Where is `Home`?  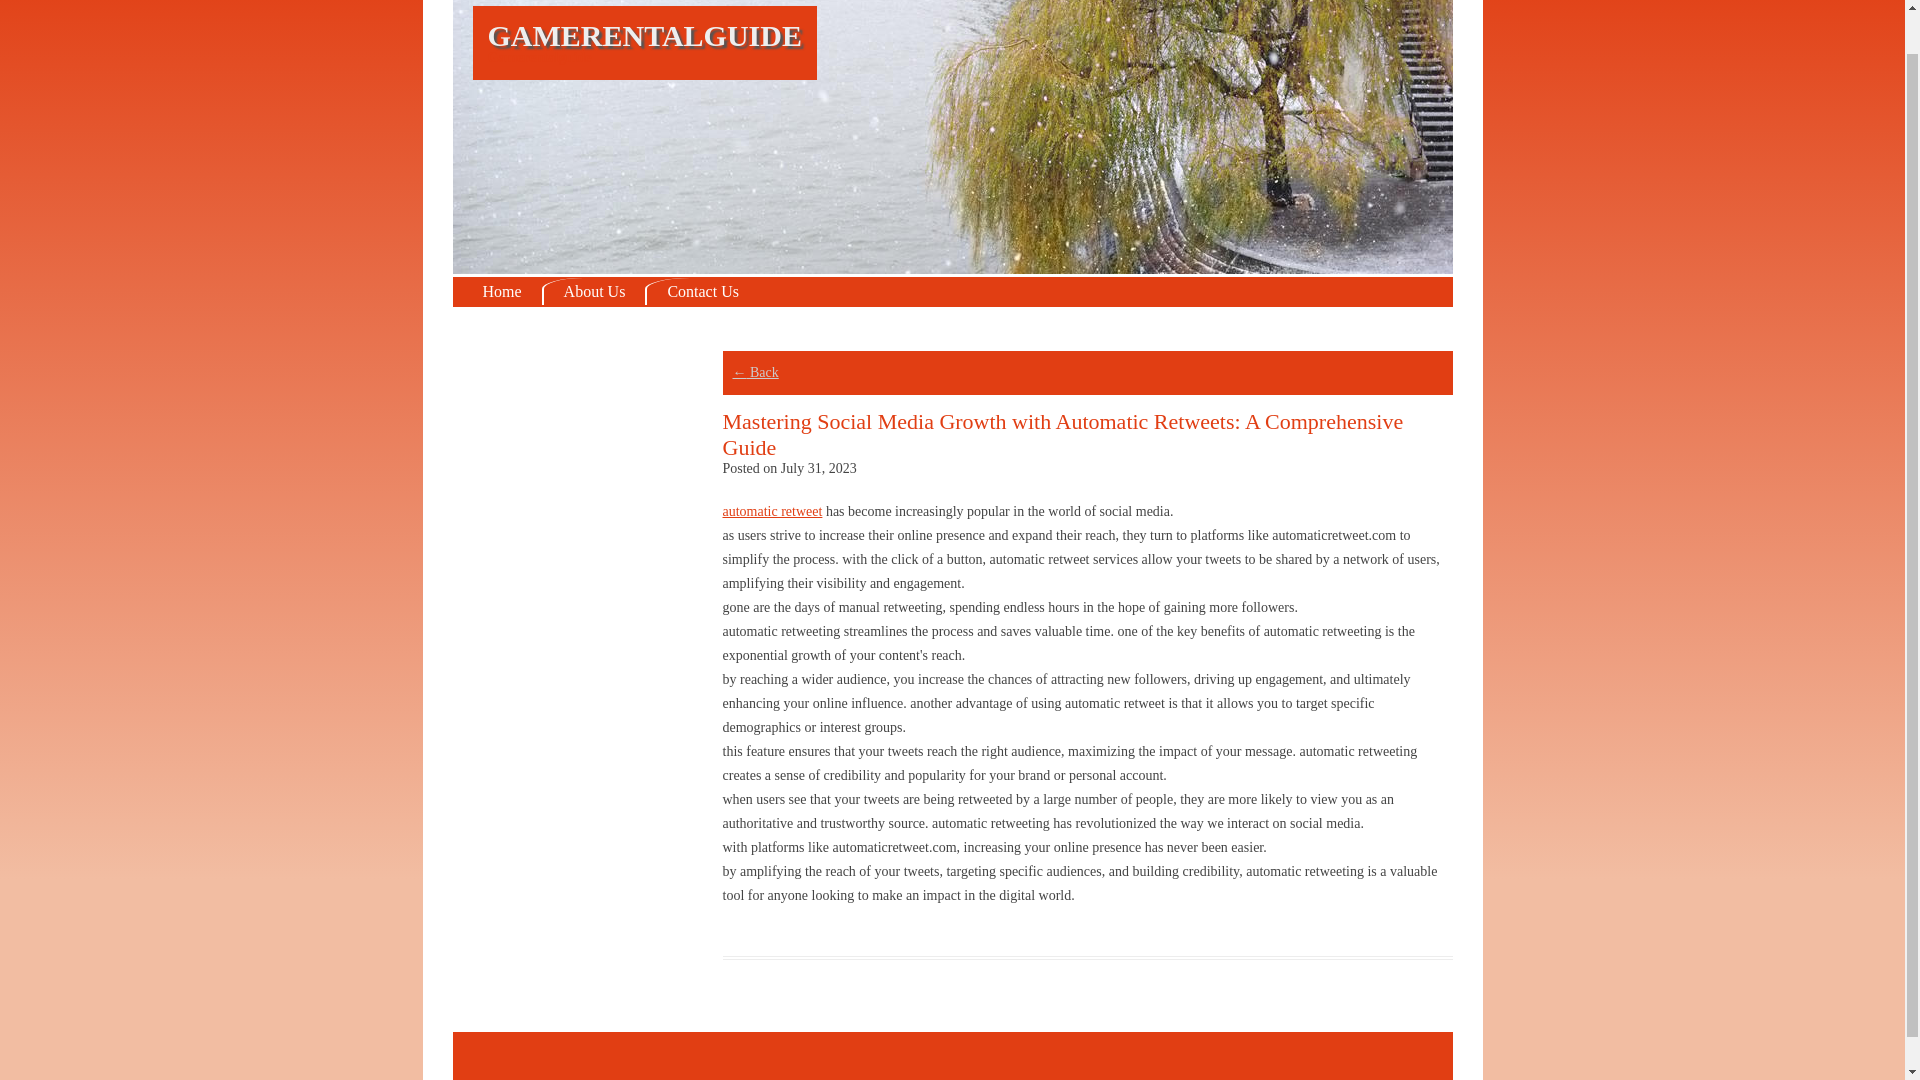
Home is located at coordinates (502, 290).